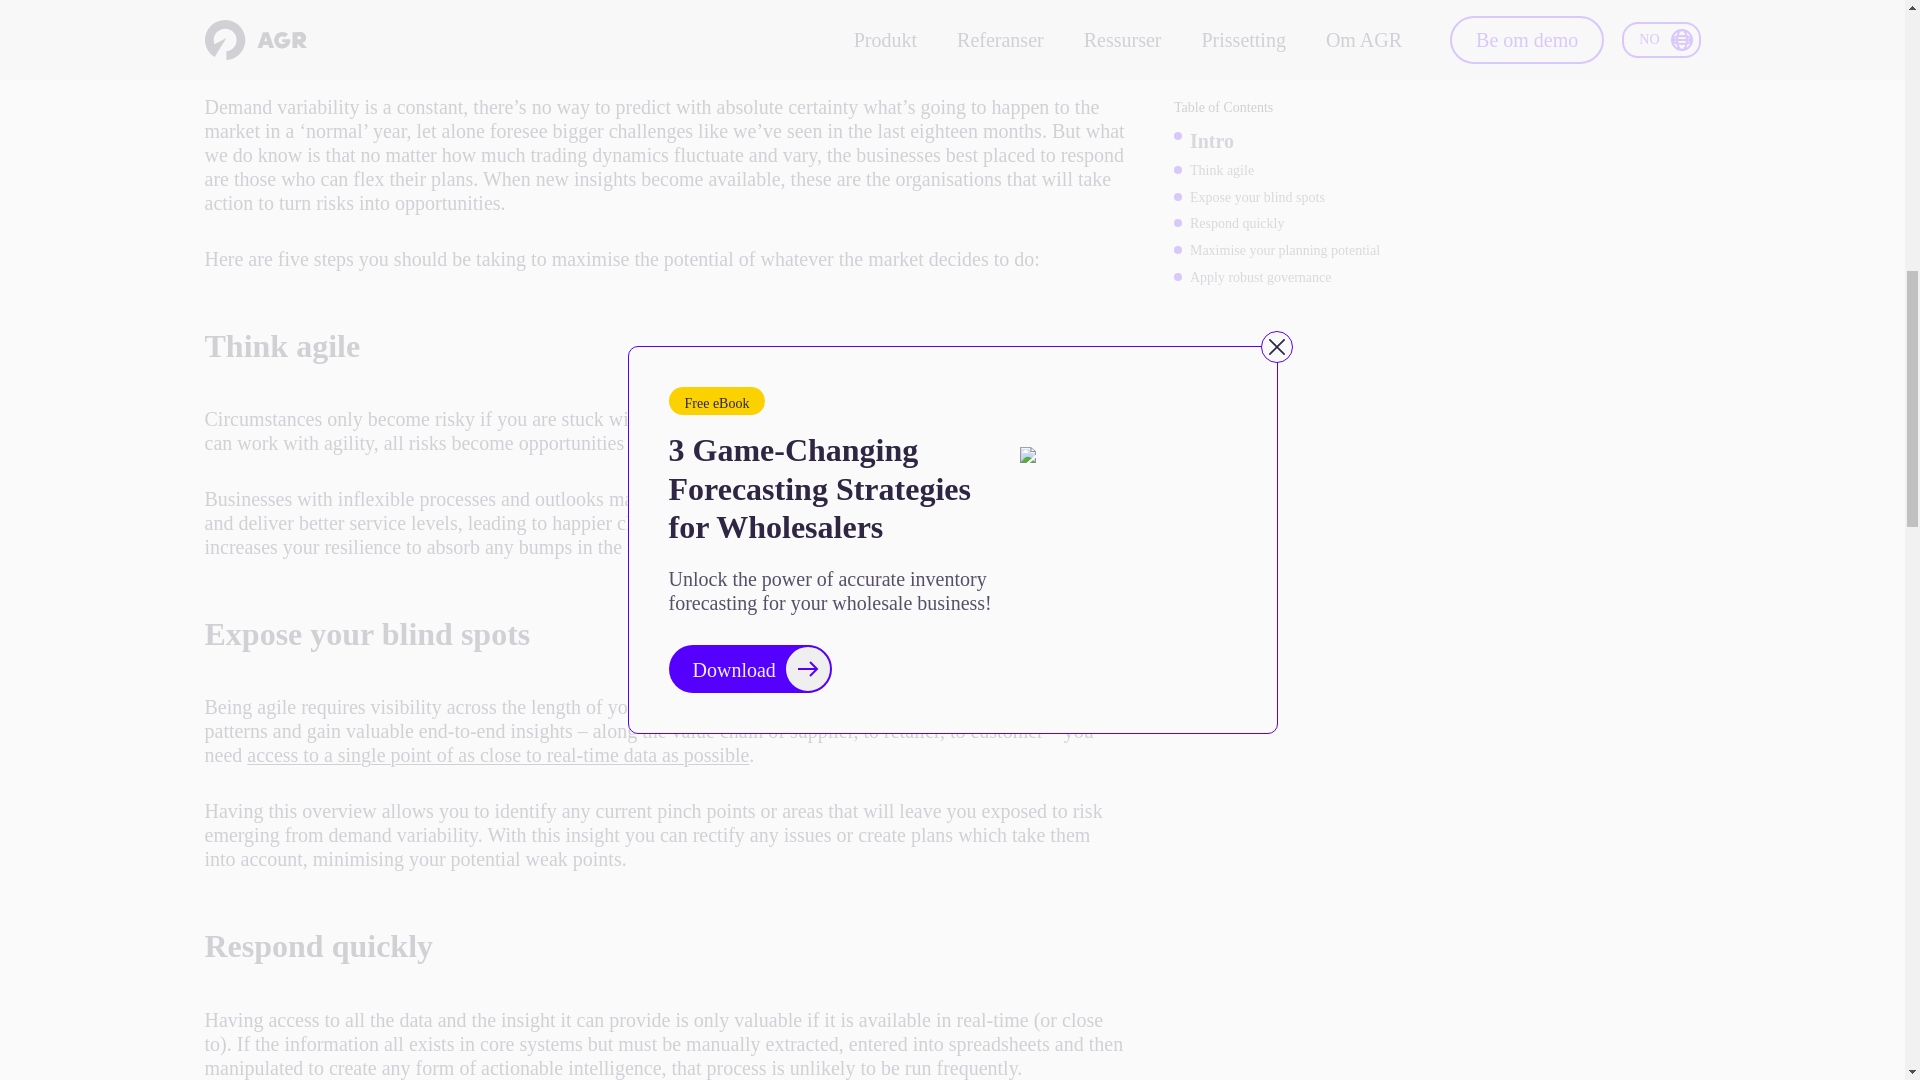  What do you see at coordinates (879, 522) in the screenshot?
I see `Tackling demand fluctuation from multiple angles` at bounding box center [879, 522].